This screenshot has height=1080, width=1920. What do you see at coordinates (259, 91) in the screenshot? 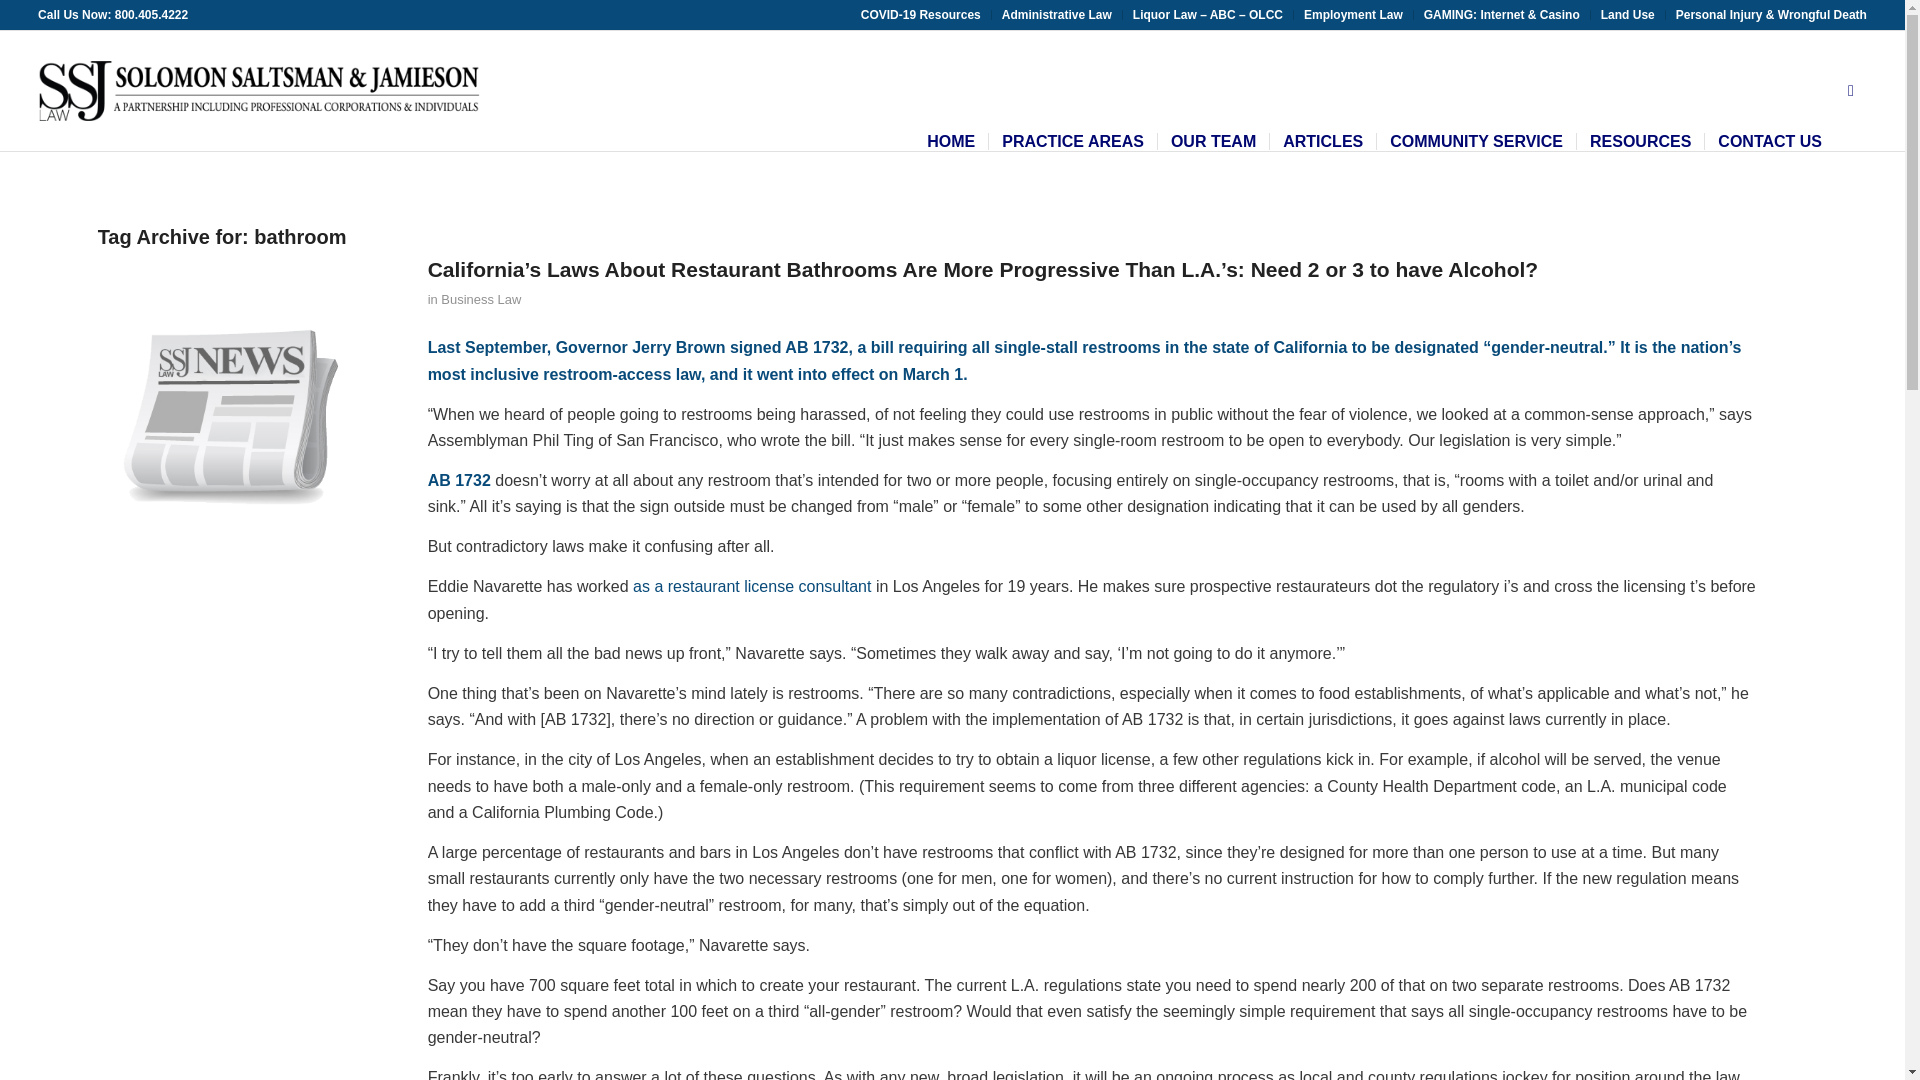
I see `SSJLaw-Attorneys-Logo530` at bounding box center [259, 91].